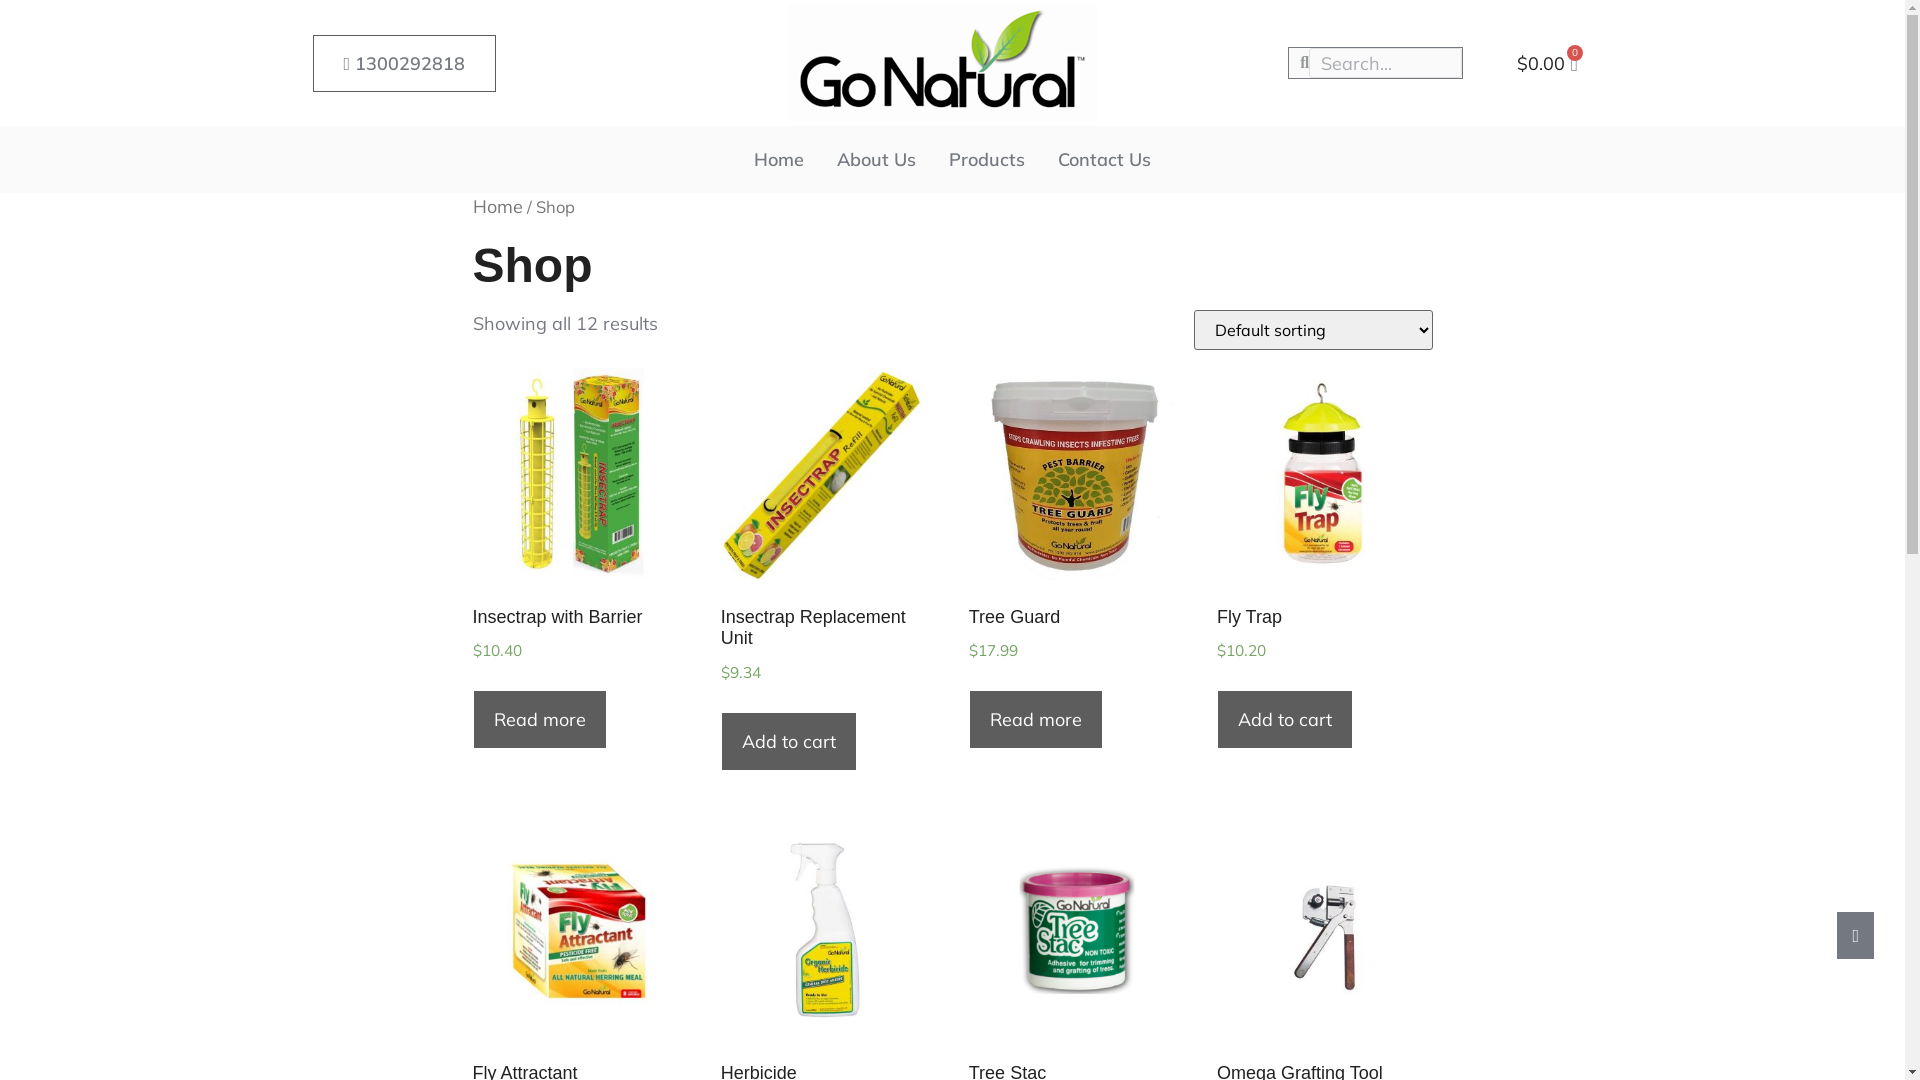 This screenshot has width=1920, height=1080. What do you see at coordinates (1074, 550) in the screenshot?
I see `Tree Guard
$17.99` at bounding box center [1074, 550].